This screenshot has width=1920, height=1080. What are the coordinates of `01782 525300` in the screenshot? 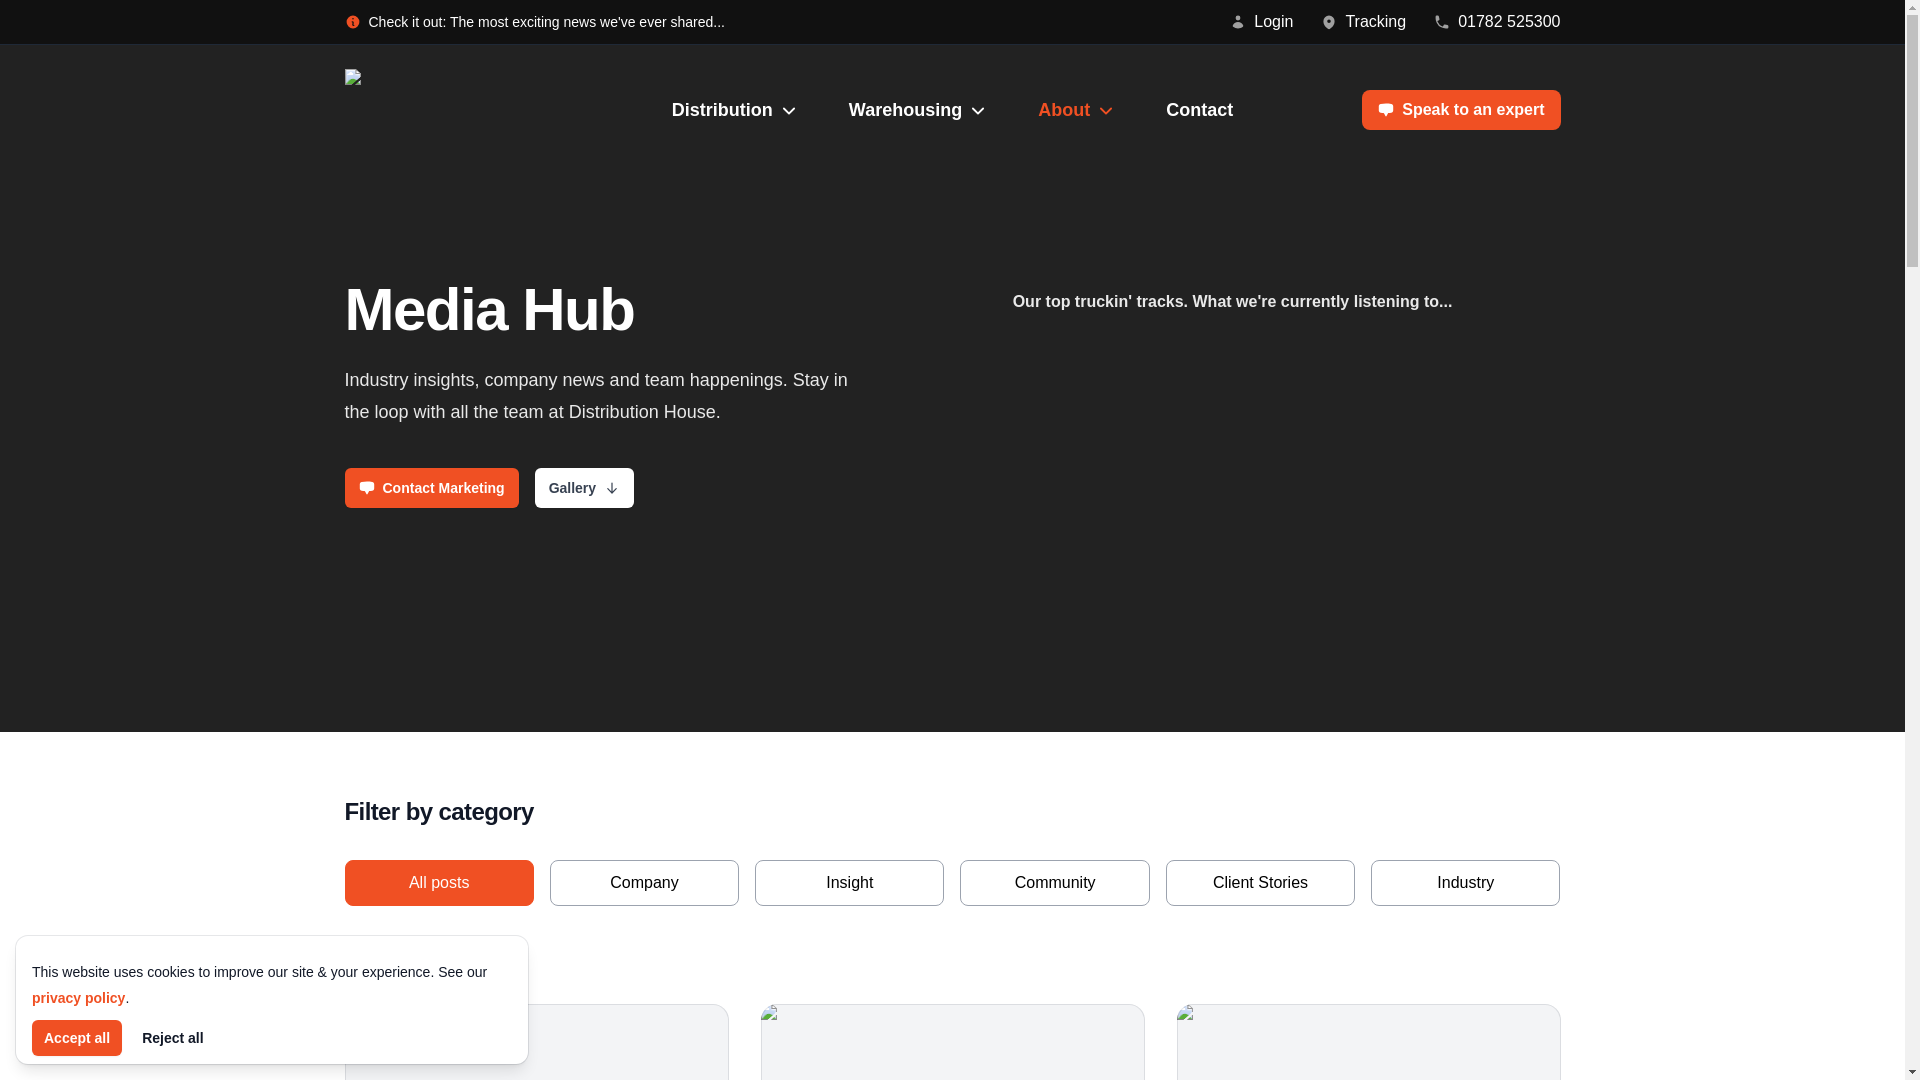 It's located at (1496, 21).